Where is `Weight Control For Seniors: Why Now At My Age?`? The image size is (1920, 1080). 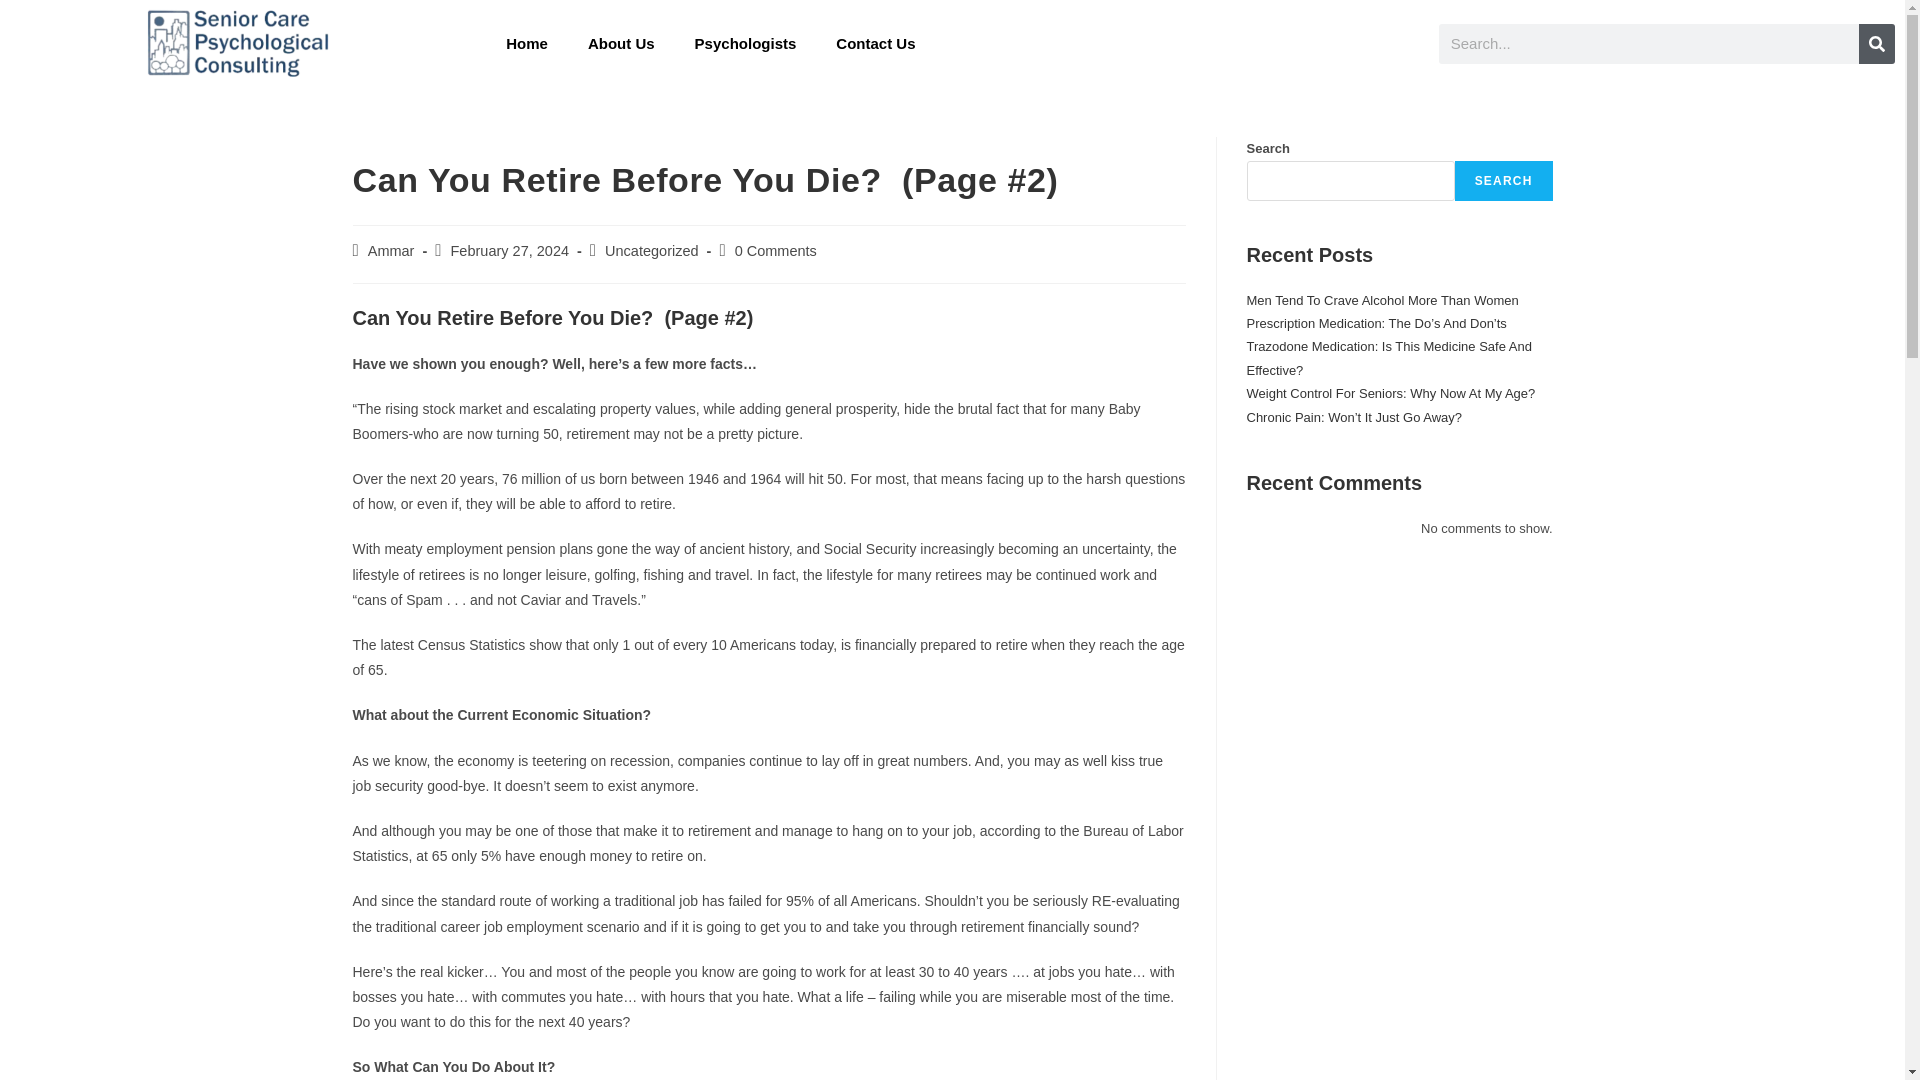 Weight Control For Seniors: Why Now At My Age? is located at coordinates (1390, 392).